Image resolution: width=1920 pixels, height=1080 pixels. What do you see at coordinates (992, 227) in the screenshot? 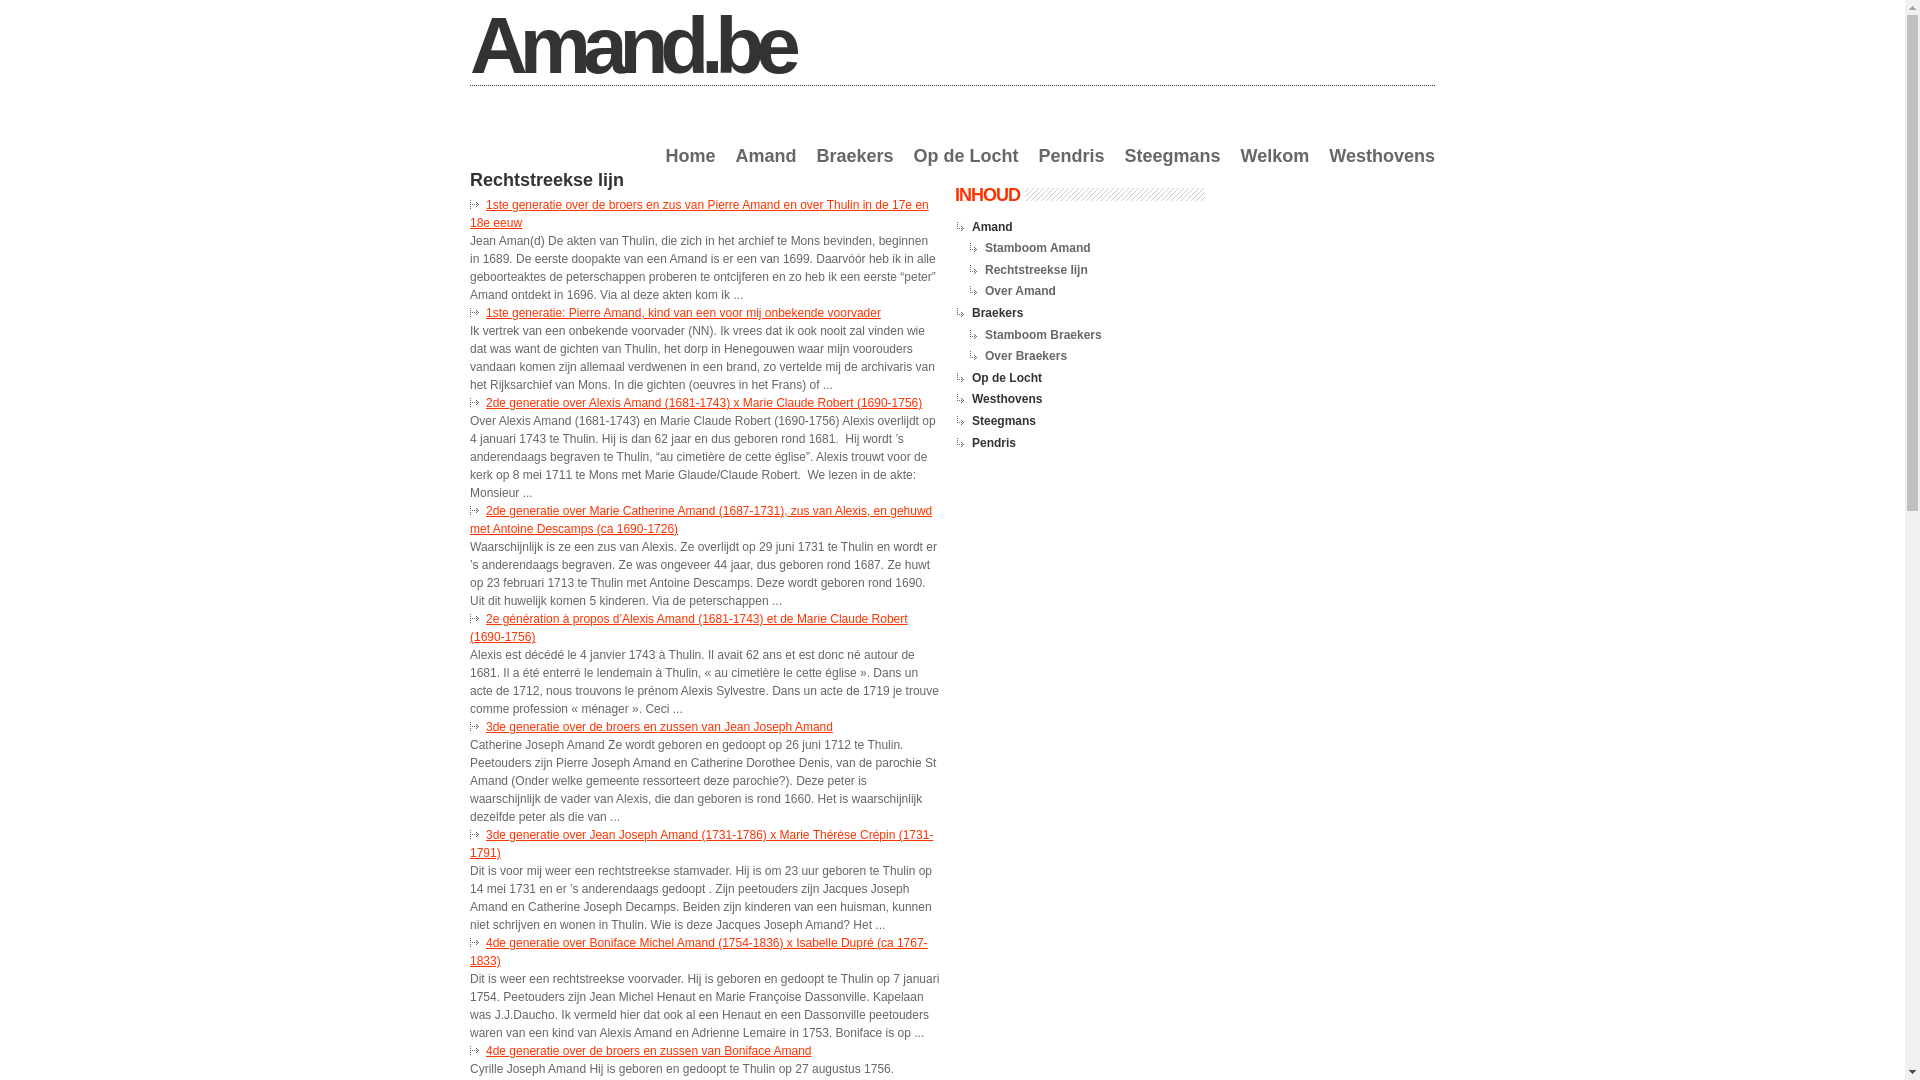
I see `Amand` at bounding box center [992, 227].